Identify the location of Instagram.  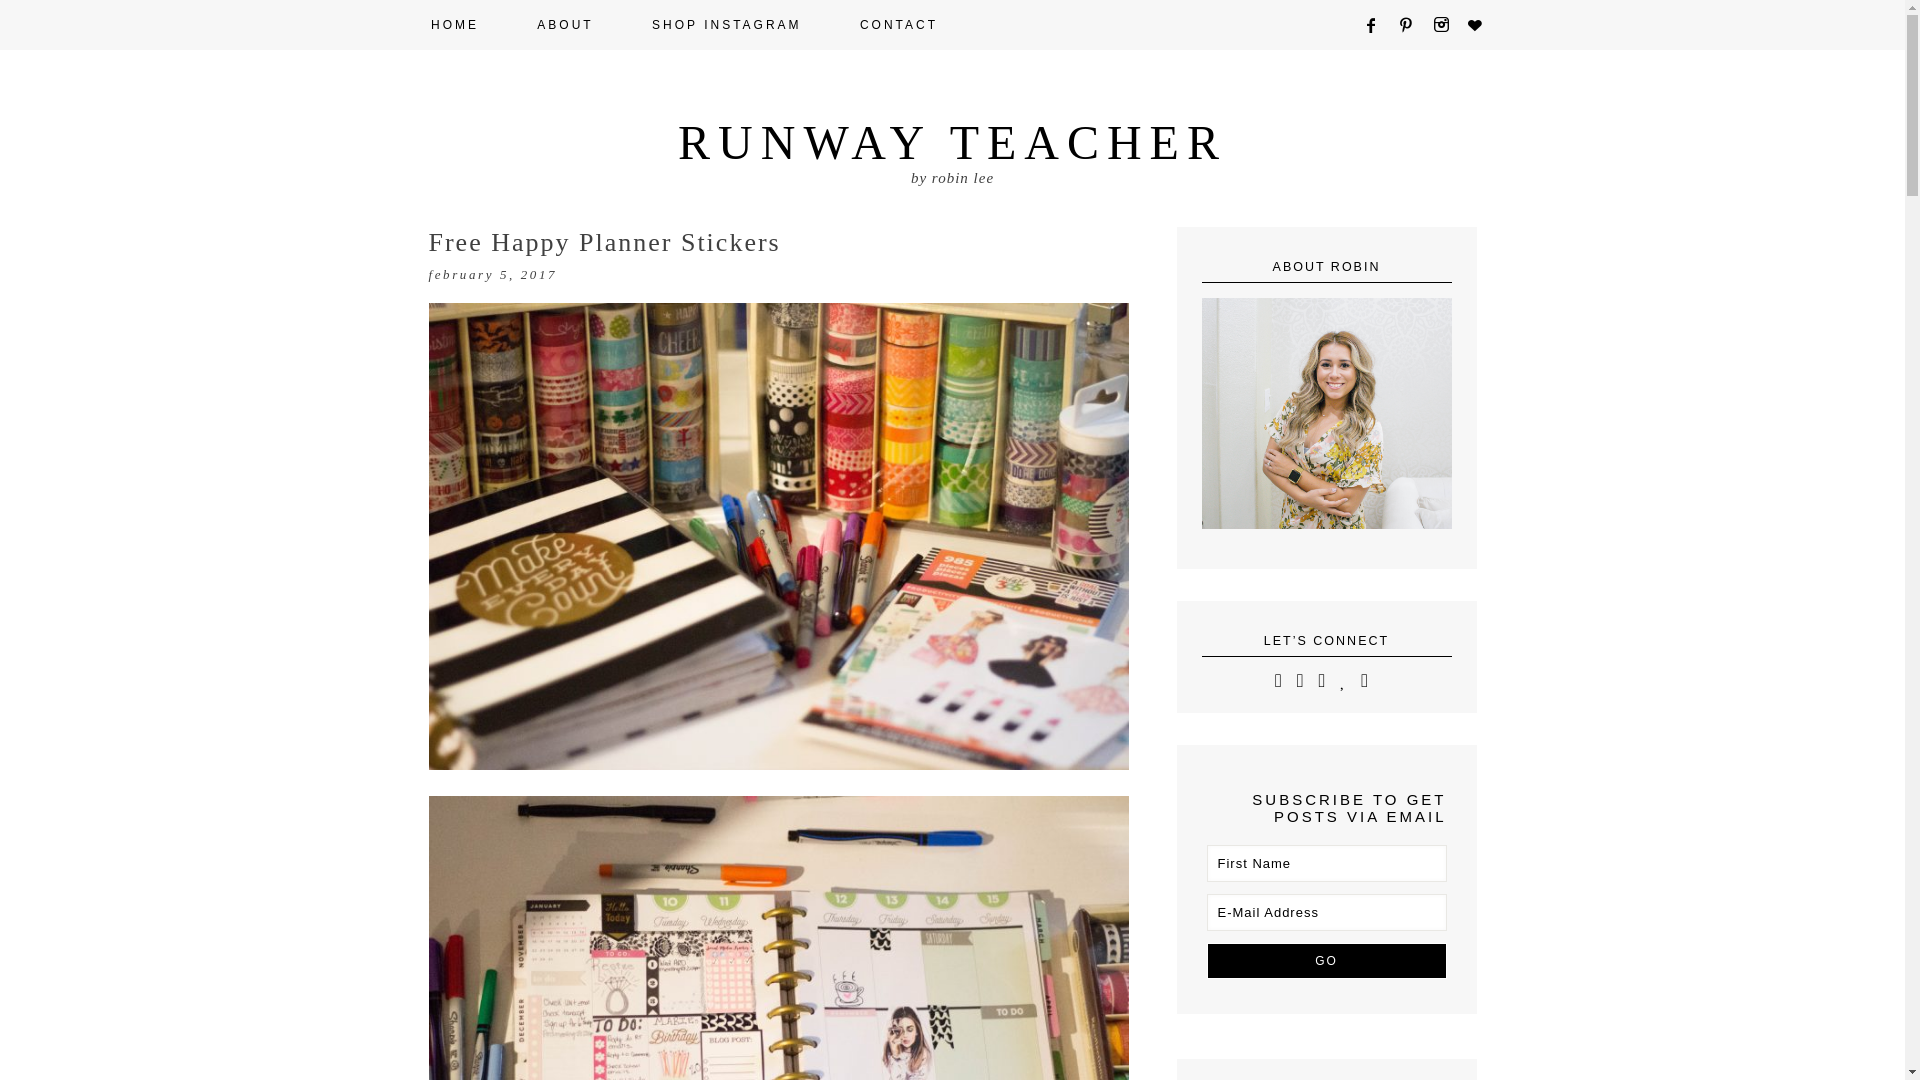
(1447, 25).